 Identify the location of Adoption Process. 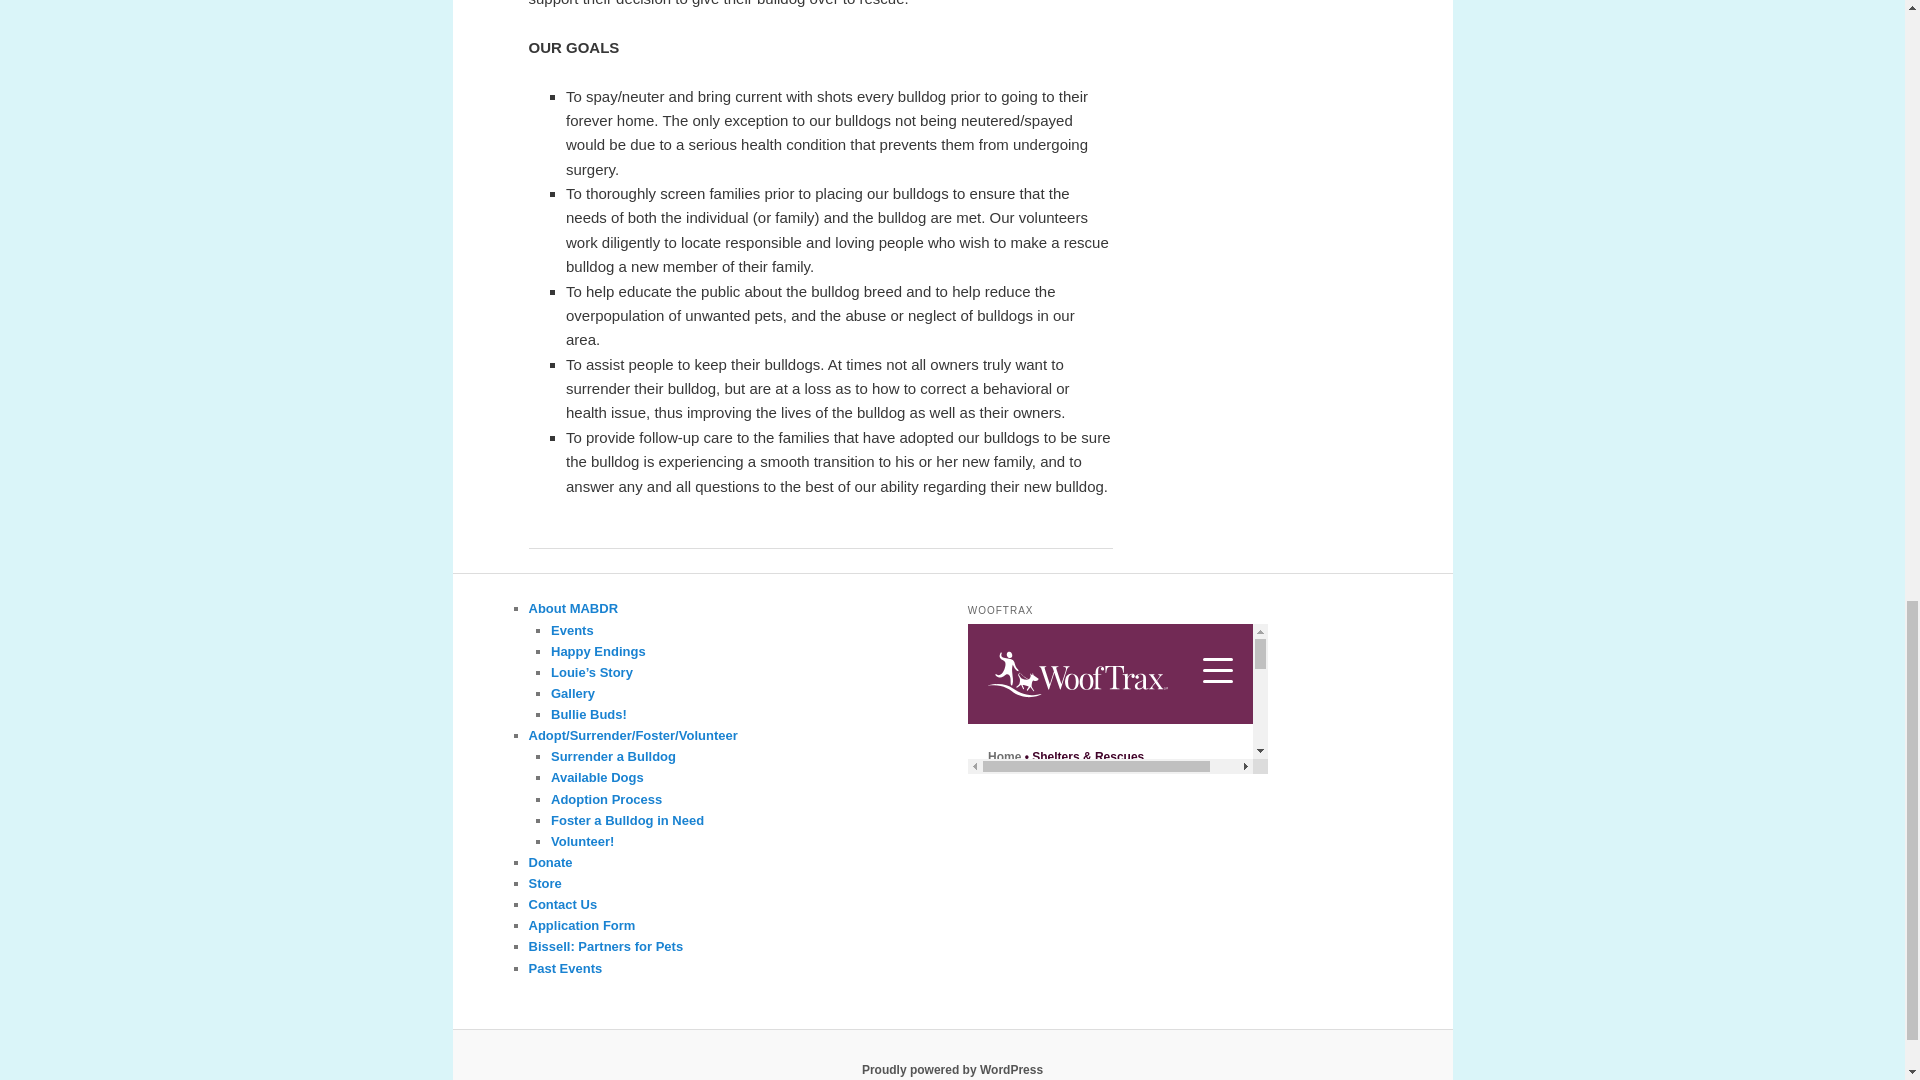
(606, 798).